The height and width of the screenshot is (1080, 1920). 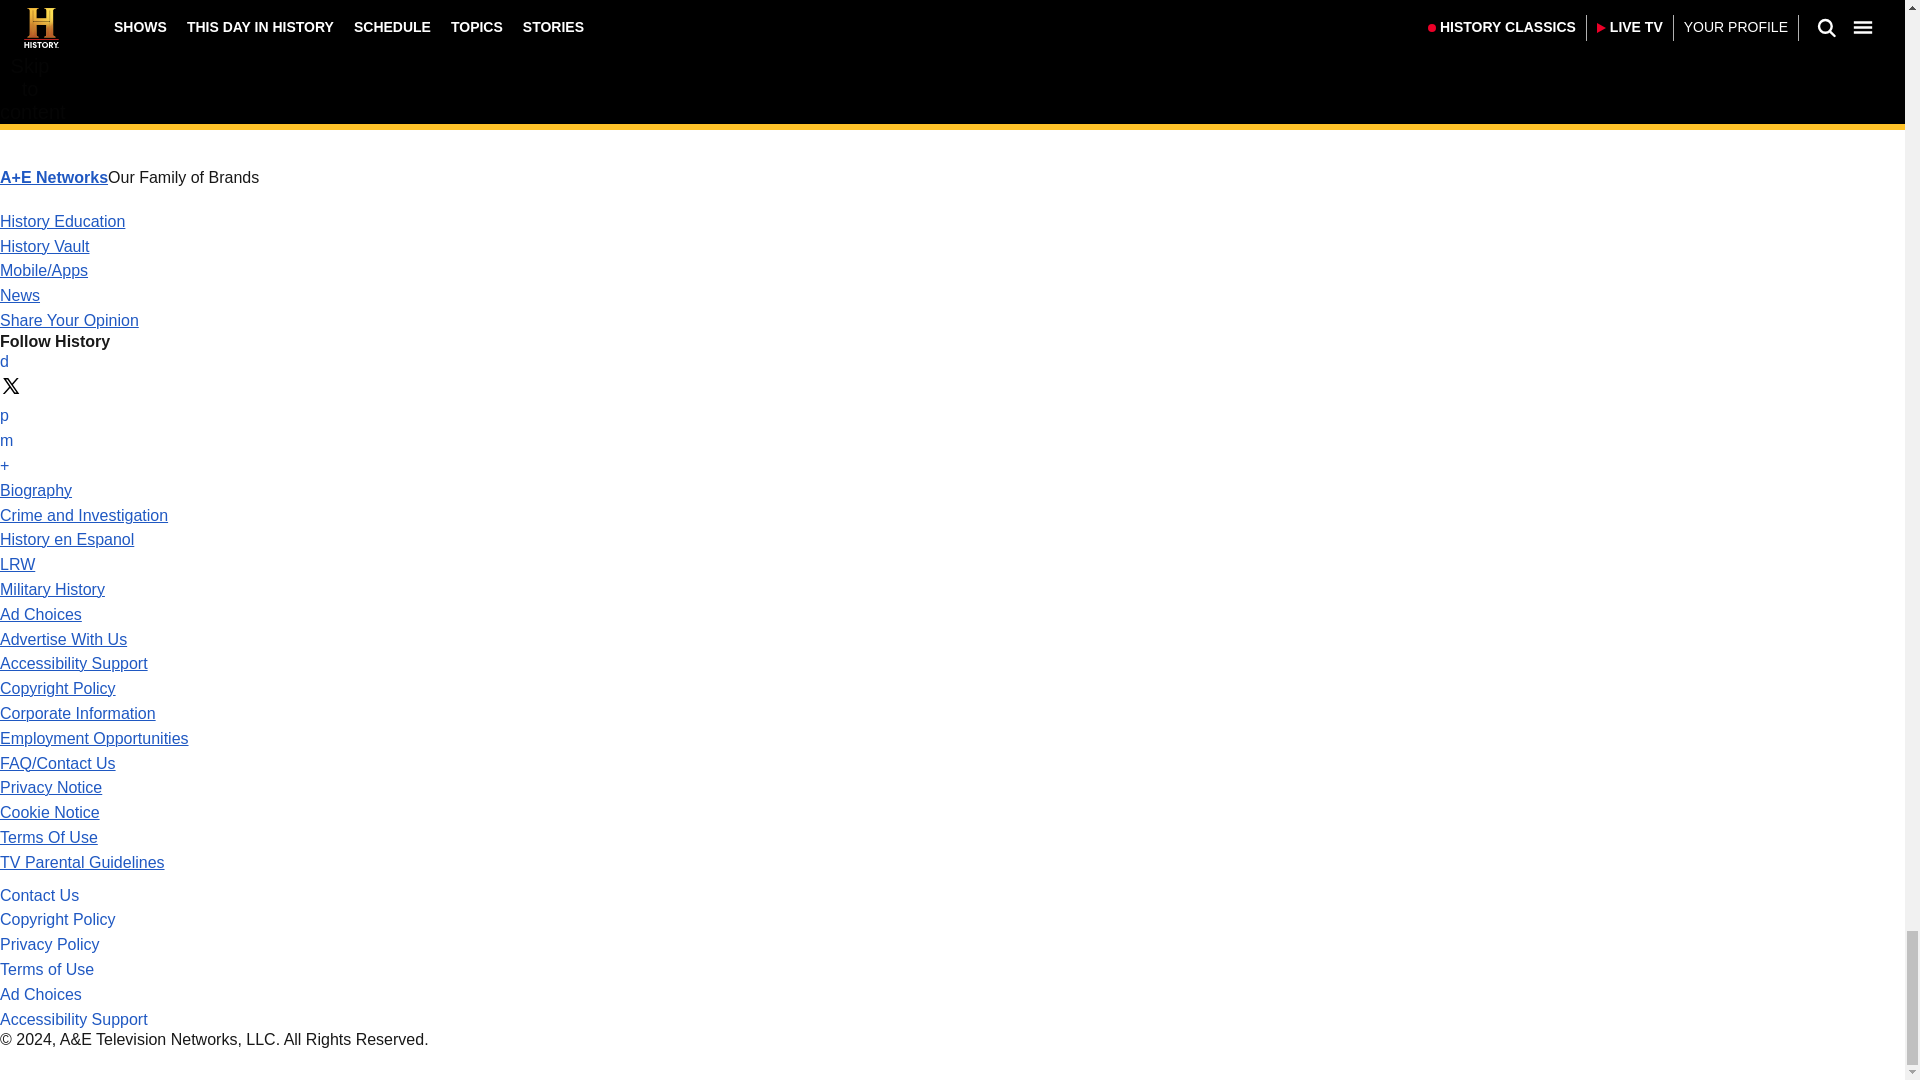 I want to click on Visit Accessibility Support, so click(x=74, y=662).